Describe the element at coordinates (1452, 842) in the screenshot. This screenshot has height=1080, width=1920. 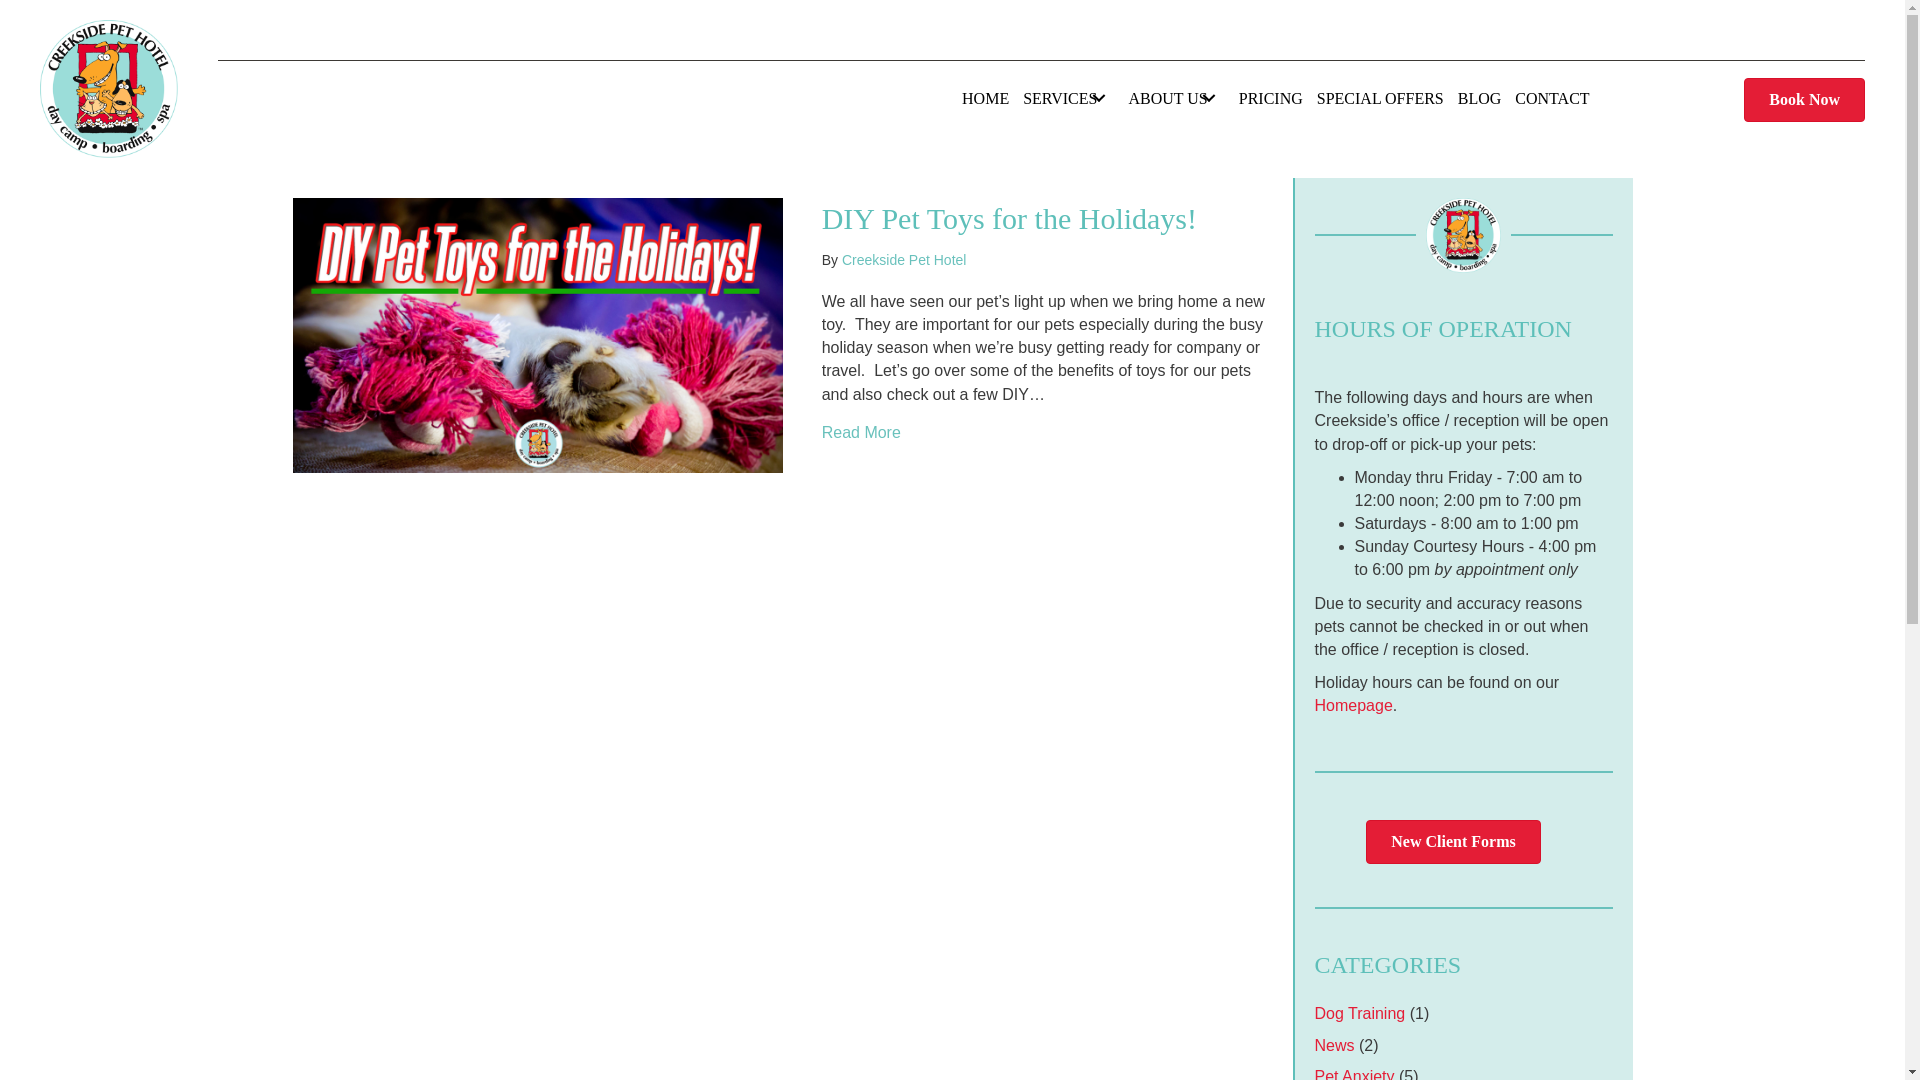
I see `New Client Forms` at that location.